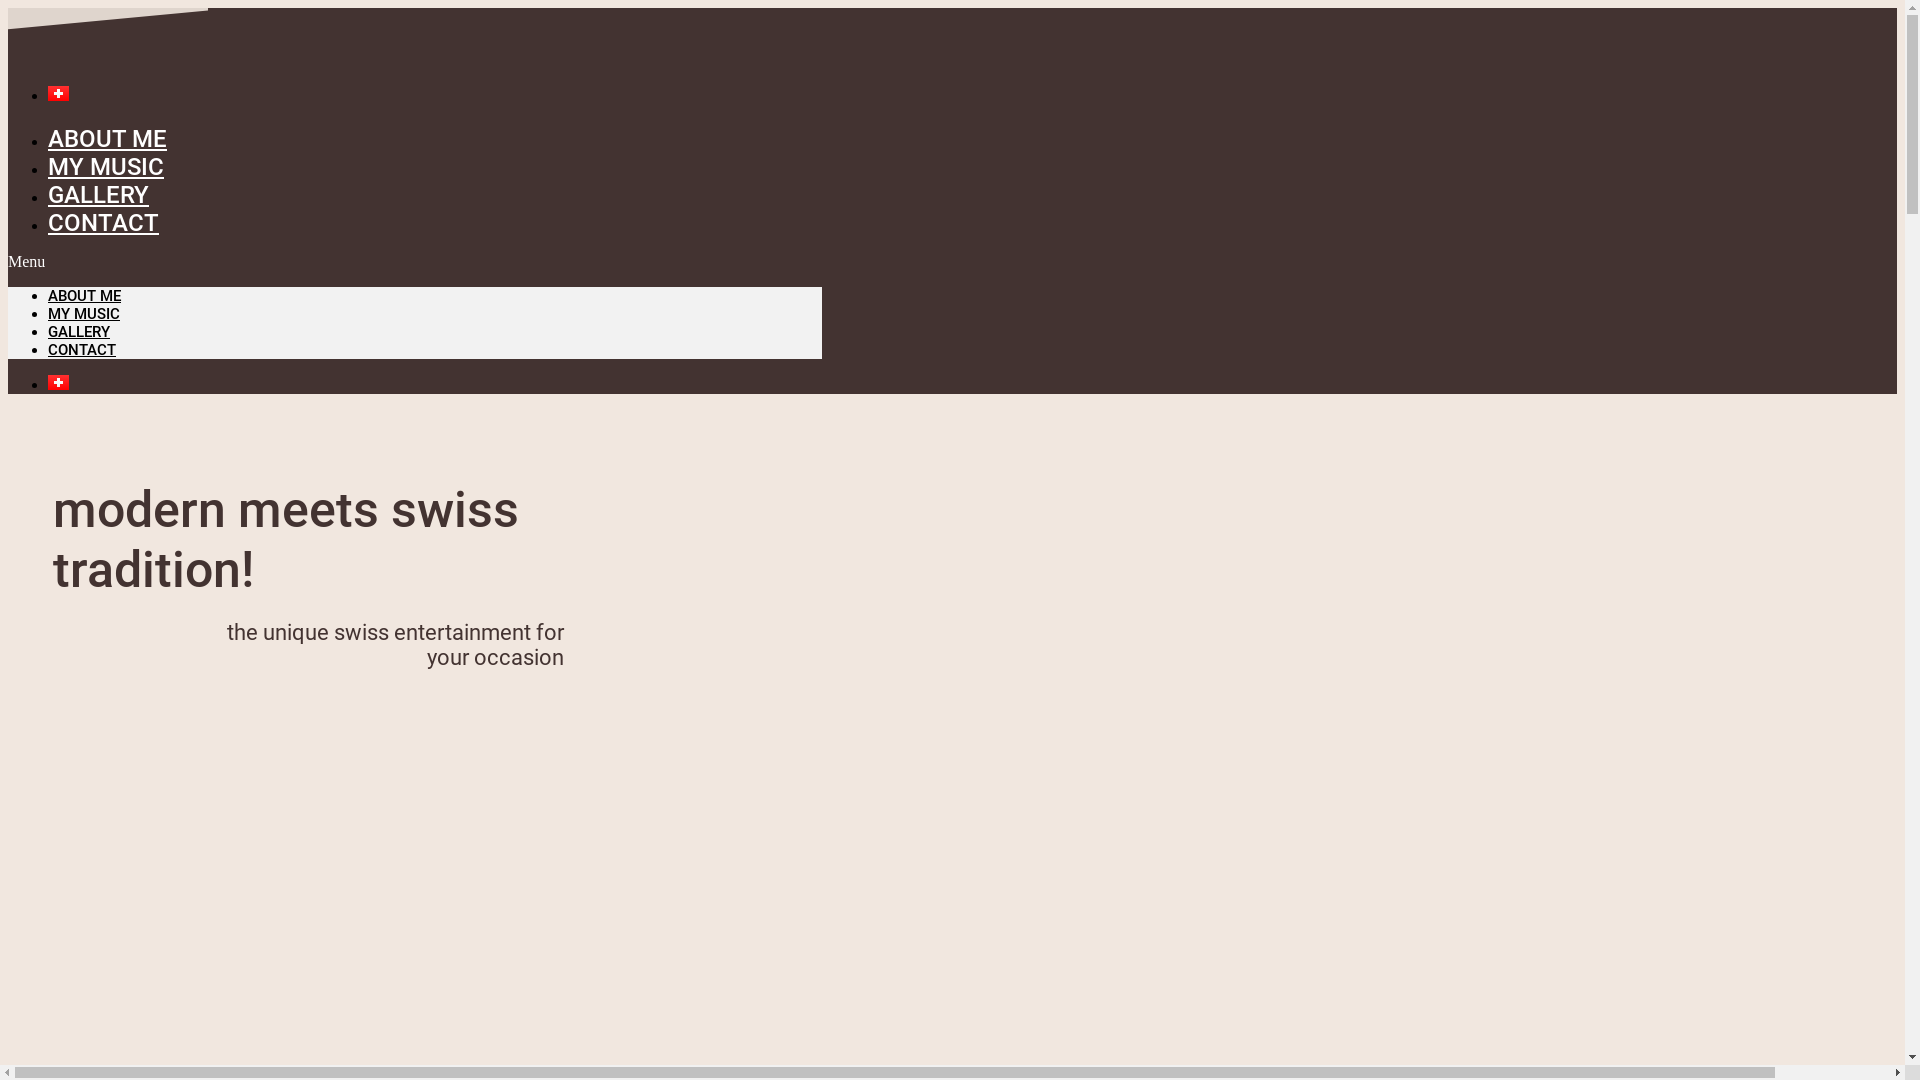 The image size is (1920, 1080). What do you see at coordinates (106, 167) in the screenshot?
I see `MY MUSIC` at bounding box center [106, 167].